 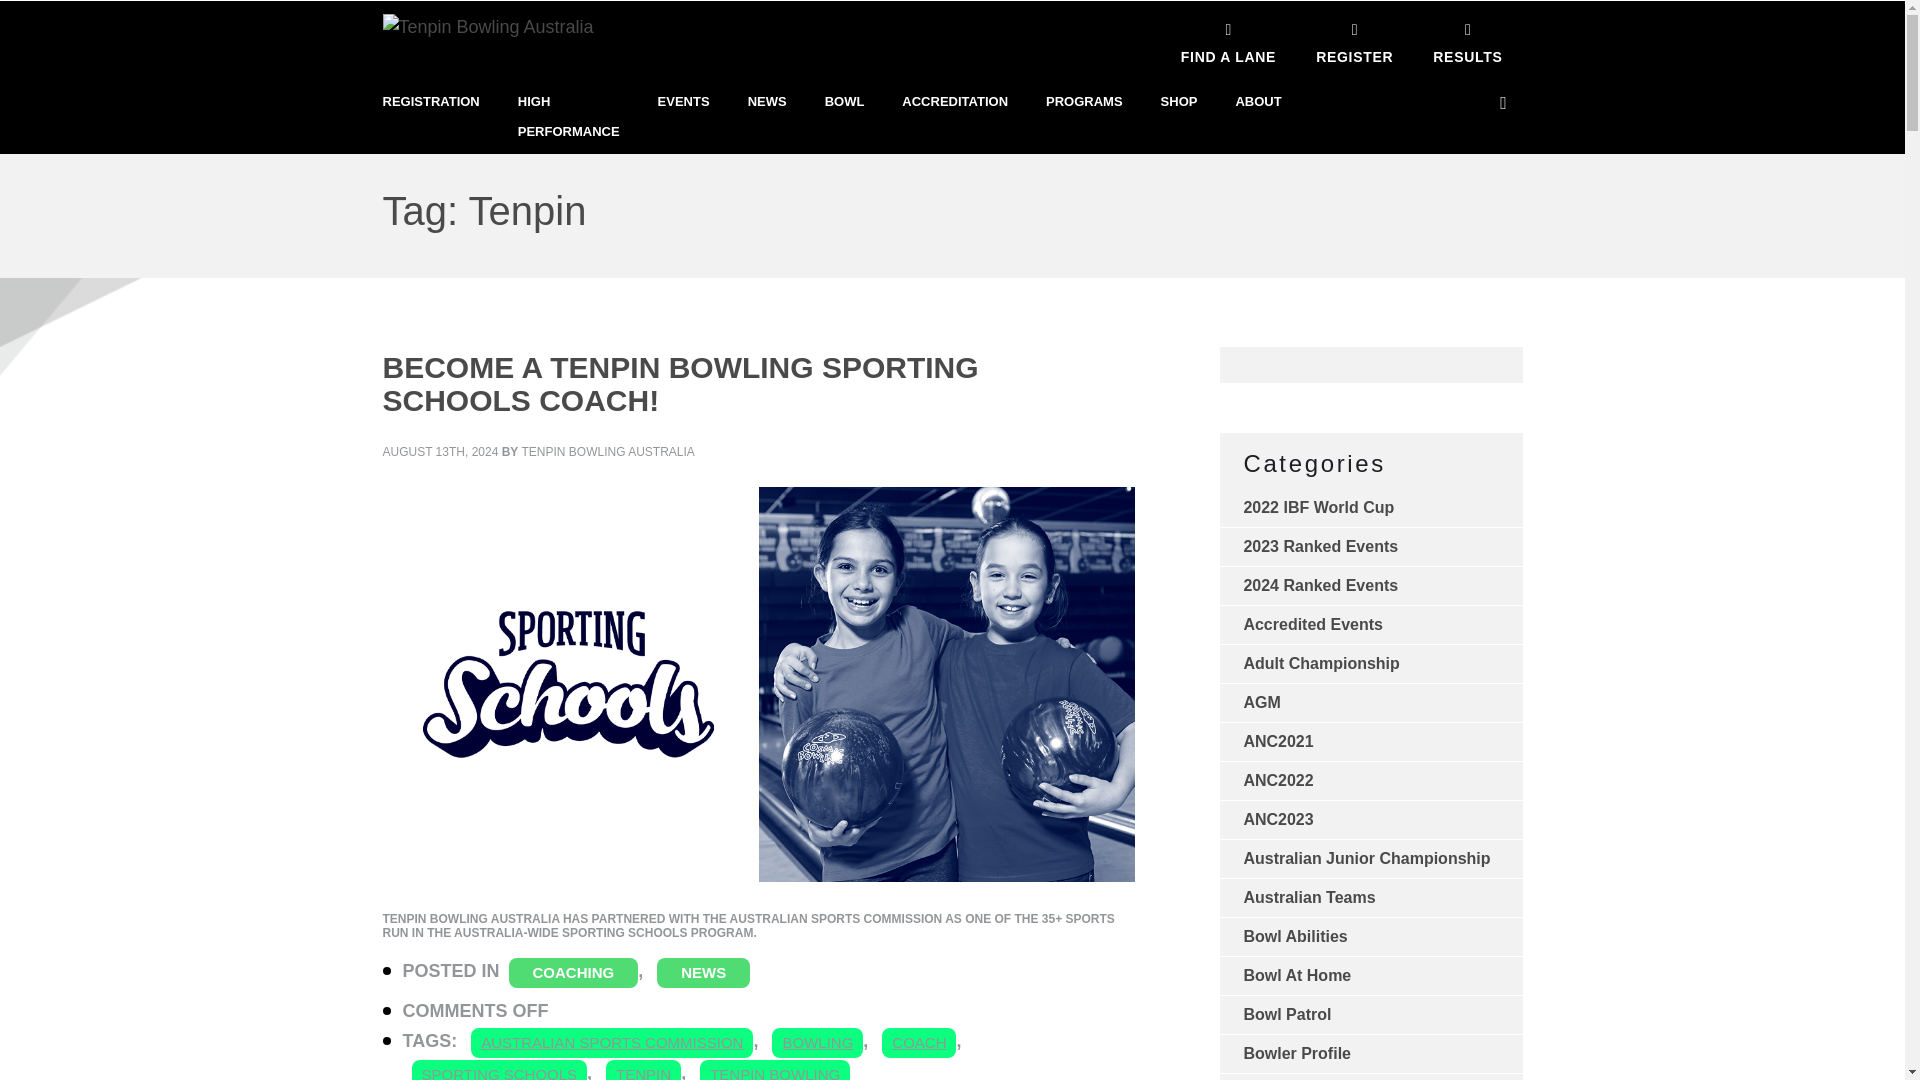 I want to click on FIND A LANE, so click(x=1228, y=40).